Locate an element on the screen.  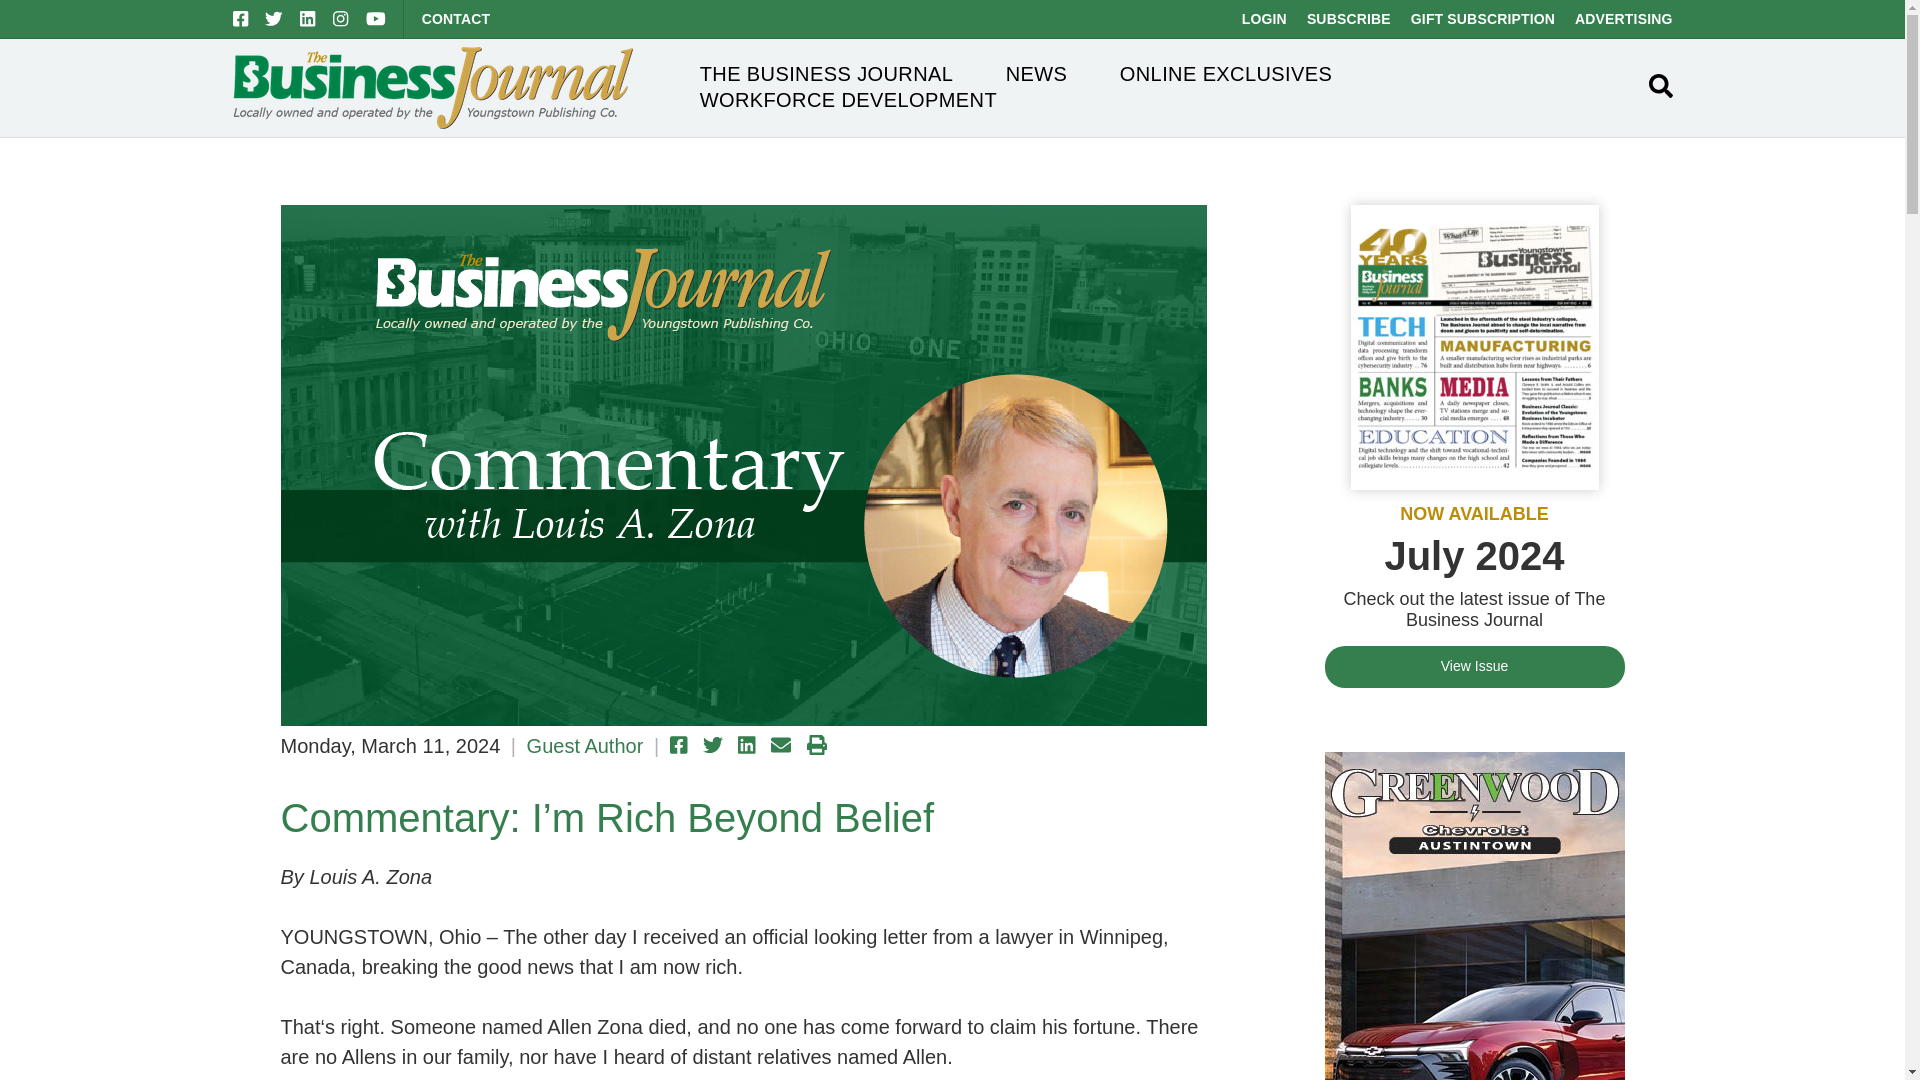
LOGIN is located at coordinates (1264, 18).